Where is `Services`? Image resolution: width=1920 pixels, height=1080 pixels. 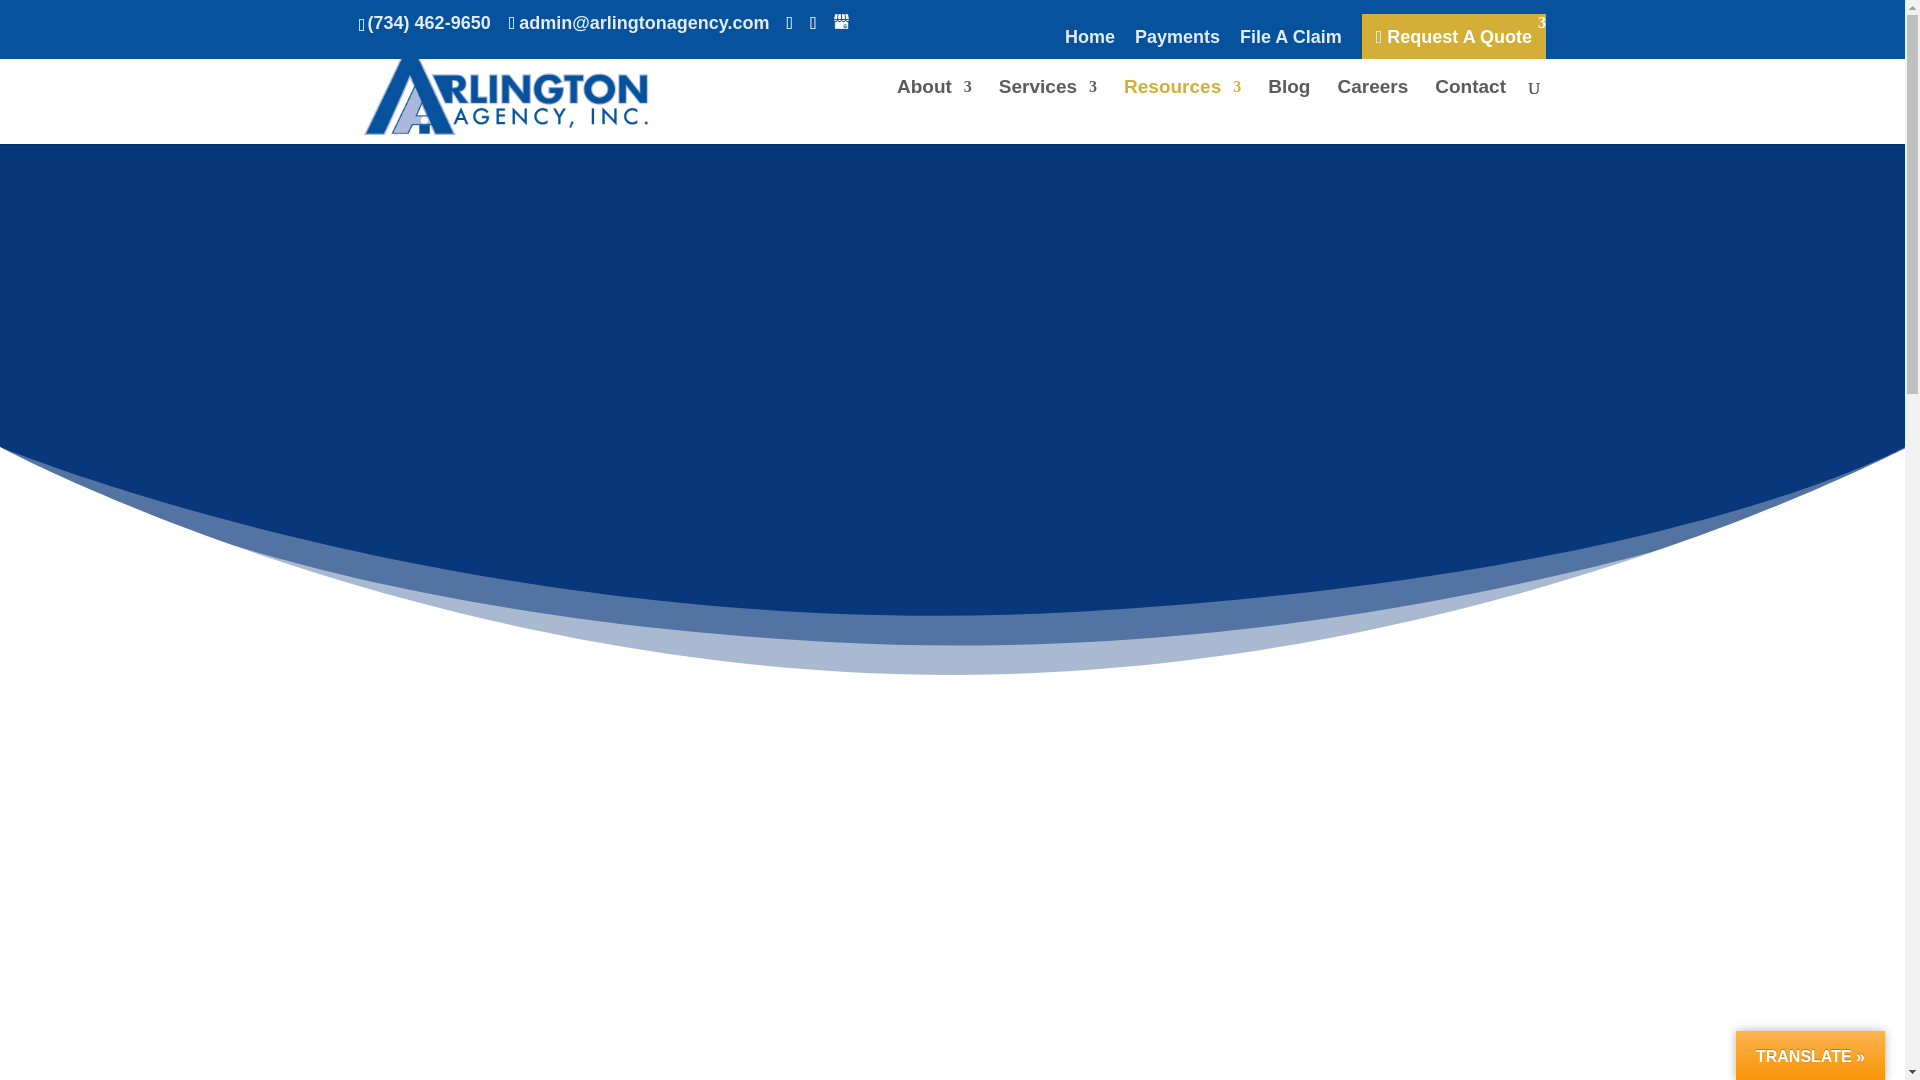 Services is located at coordinates (1047, 111).